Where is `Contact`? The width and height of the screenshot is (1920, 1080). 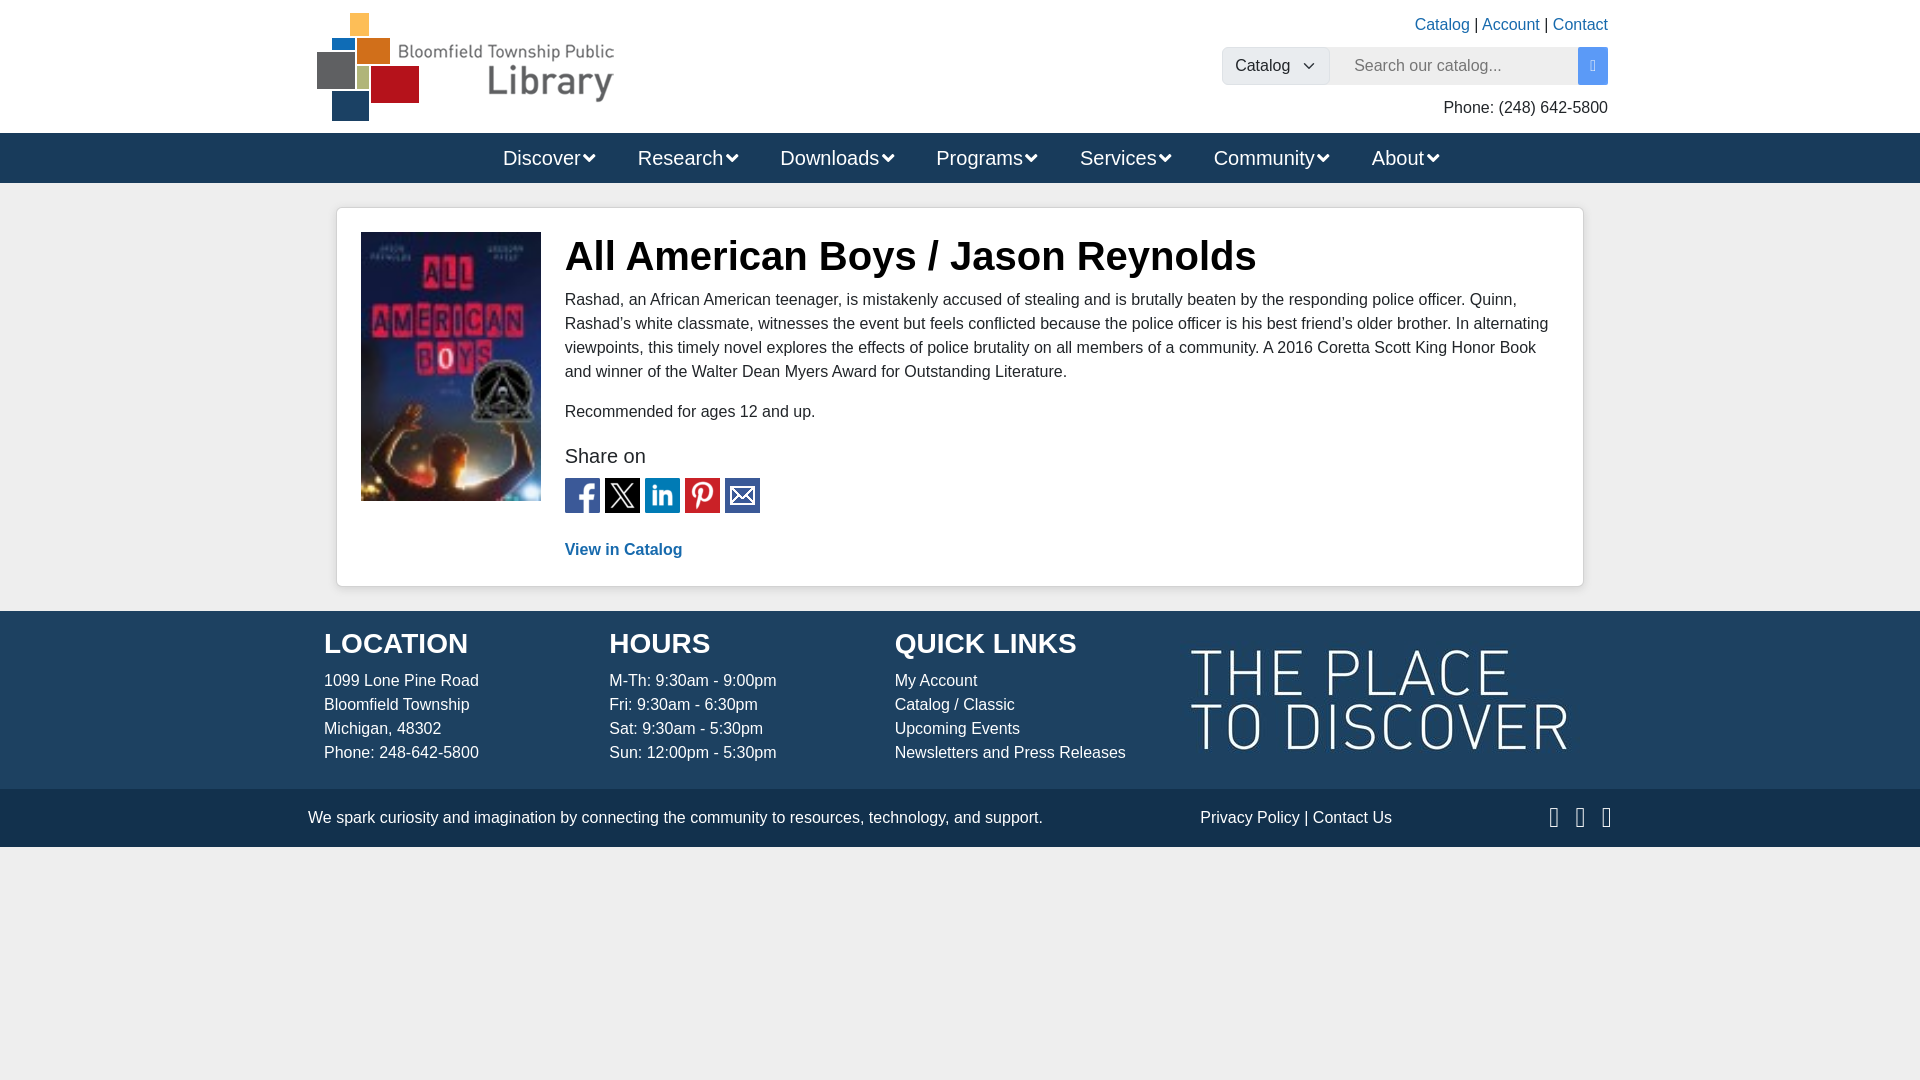
Contact is located at coordinates (1580, 24).